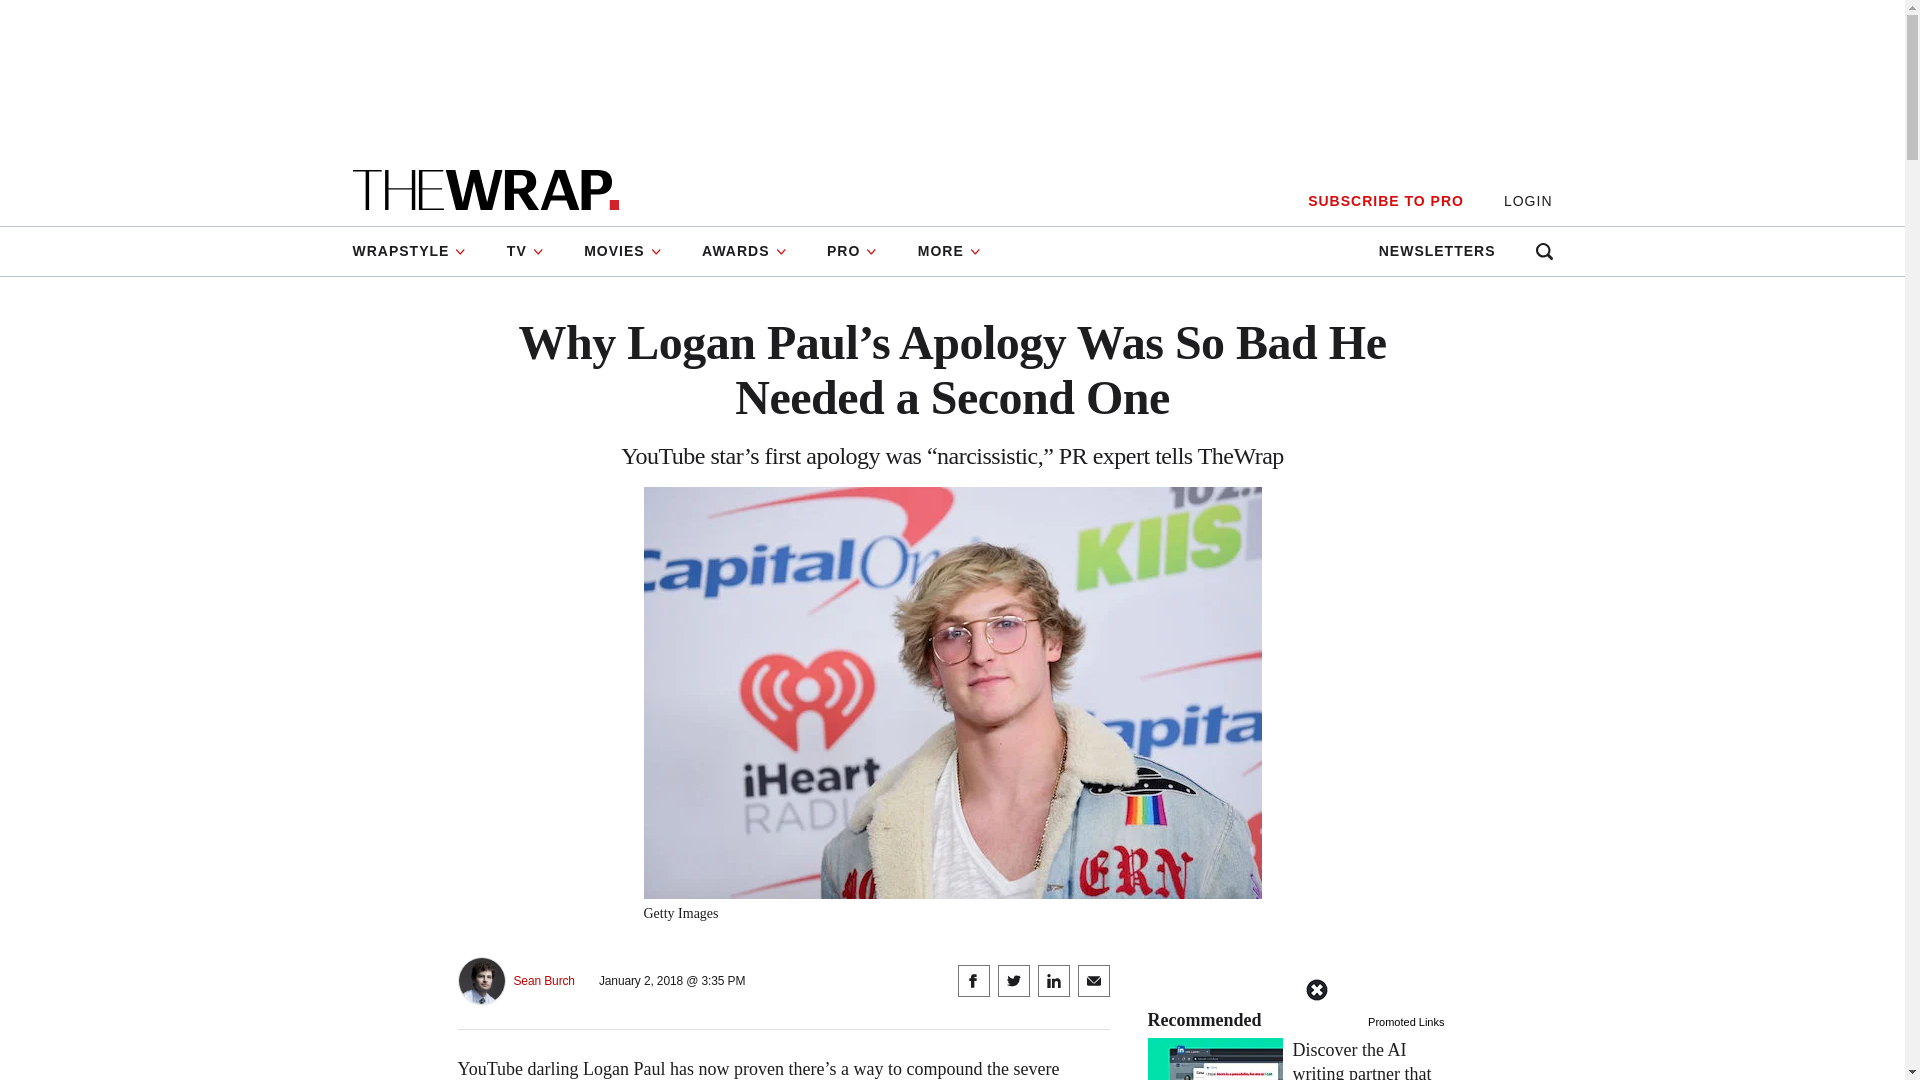 The image size is (1920, 1080). What do you see at coordinates (852, 251) in the screenshot?
I see `PRO` at bounding box center [852, 251].